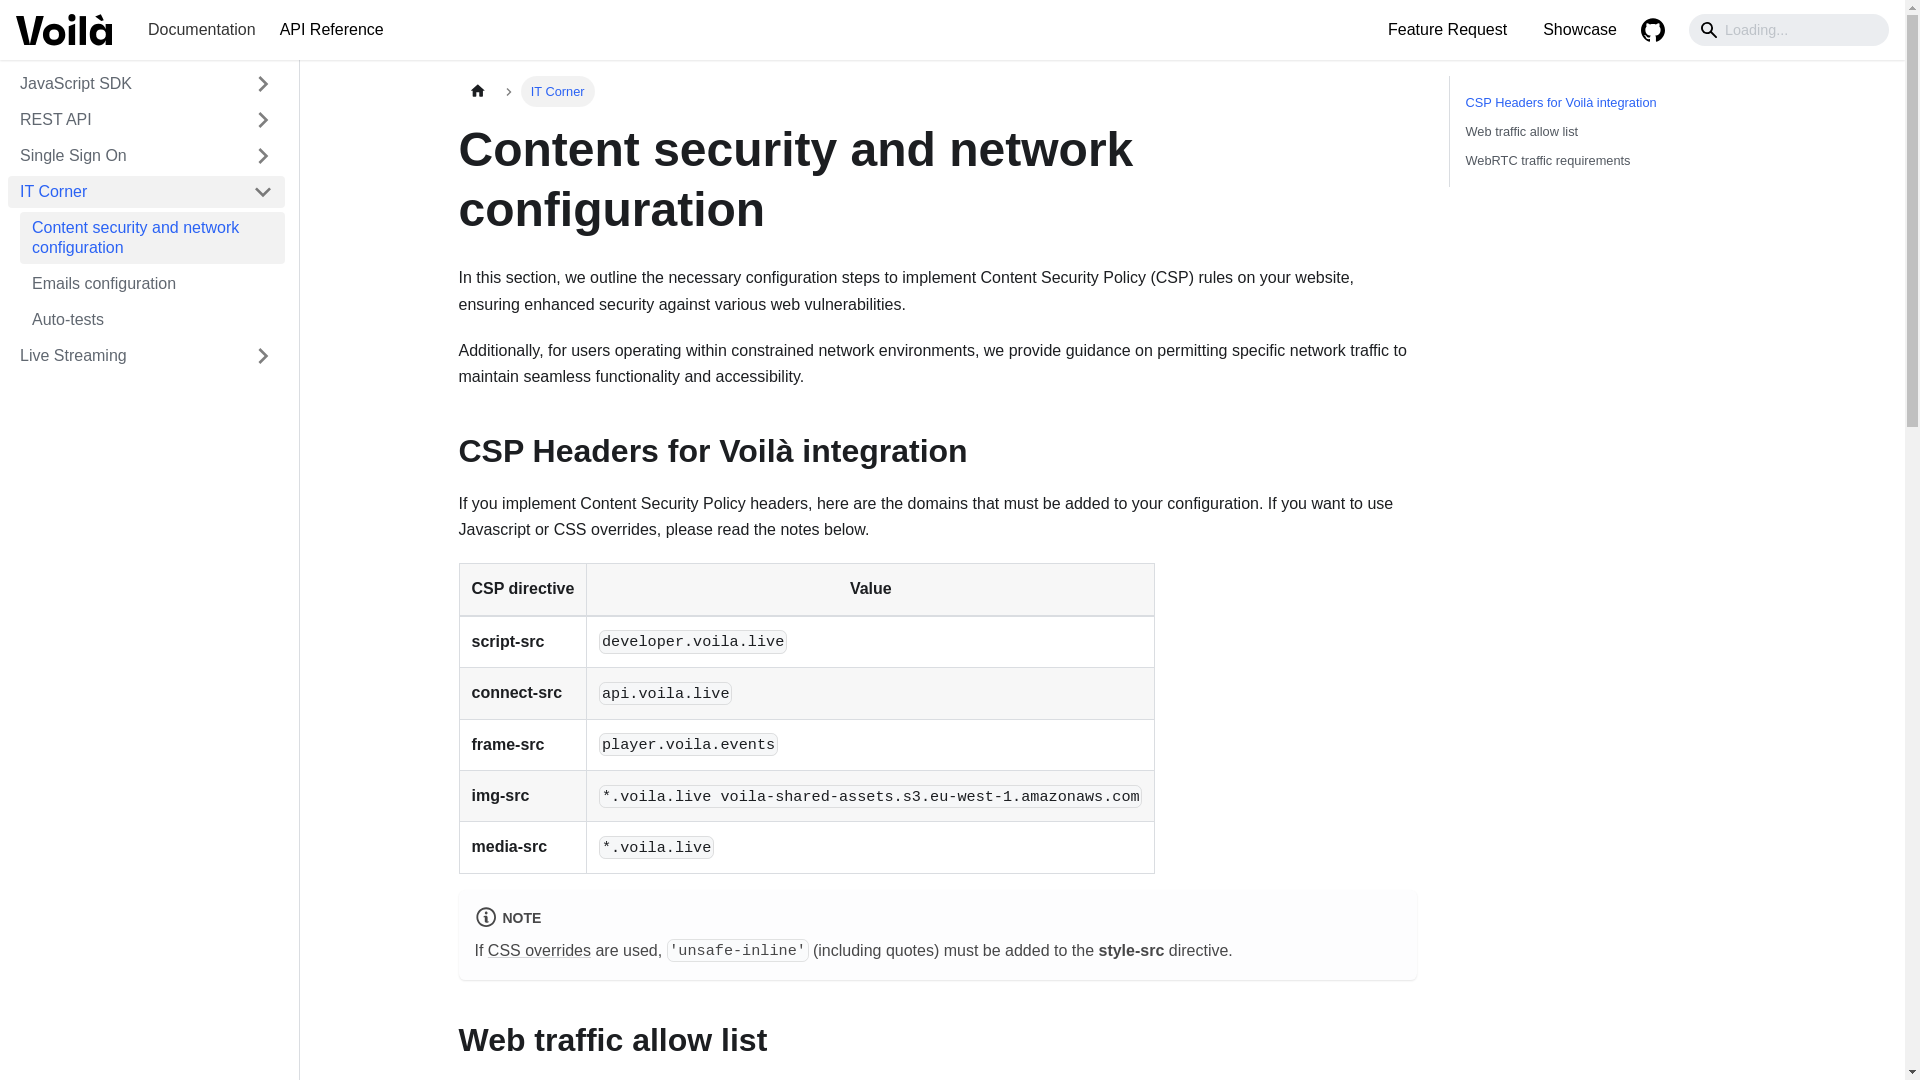  Describe the element at coordinates (1602, 160) in the screenshot. I see `WebRTC traffic requirements` at that location.